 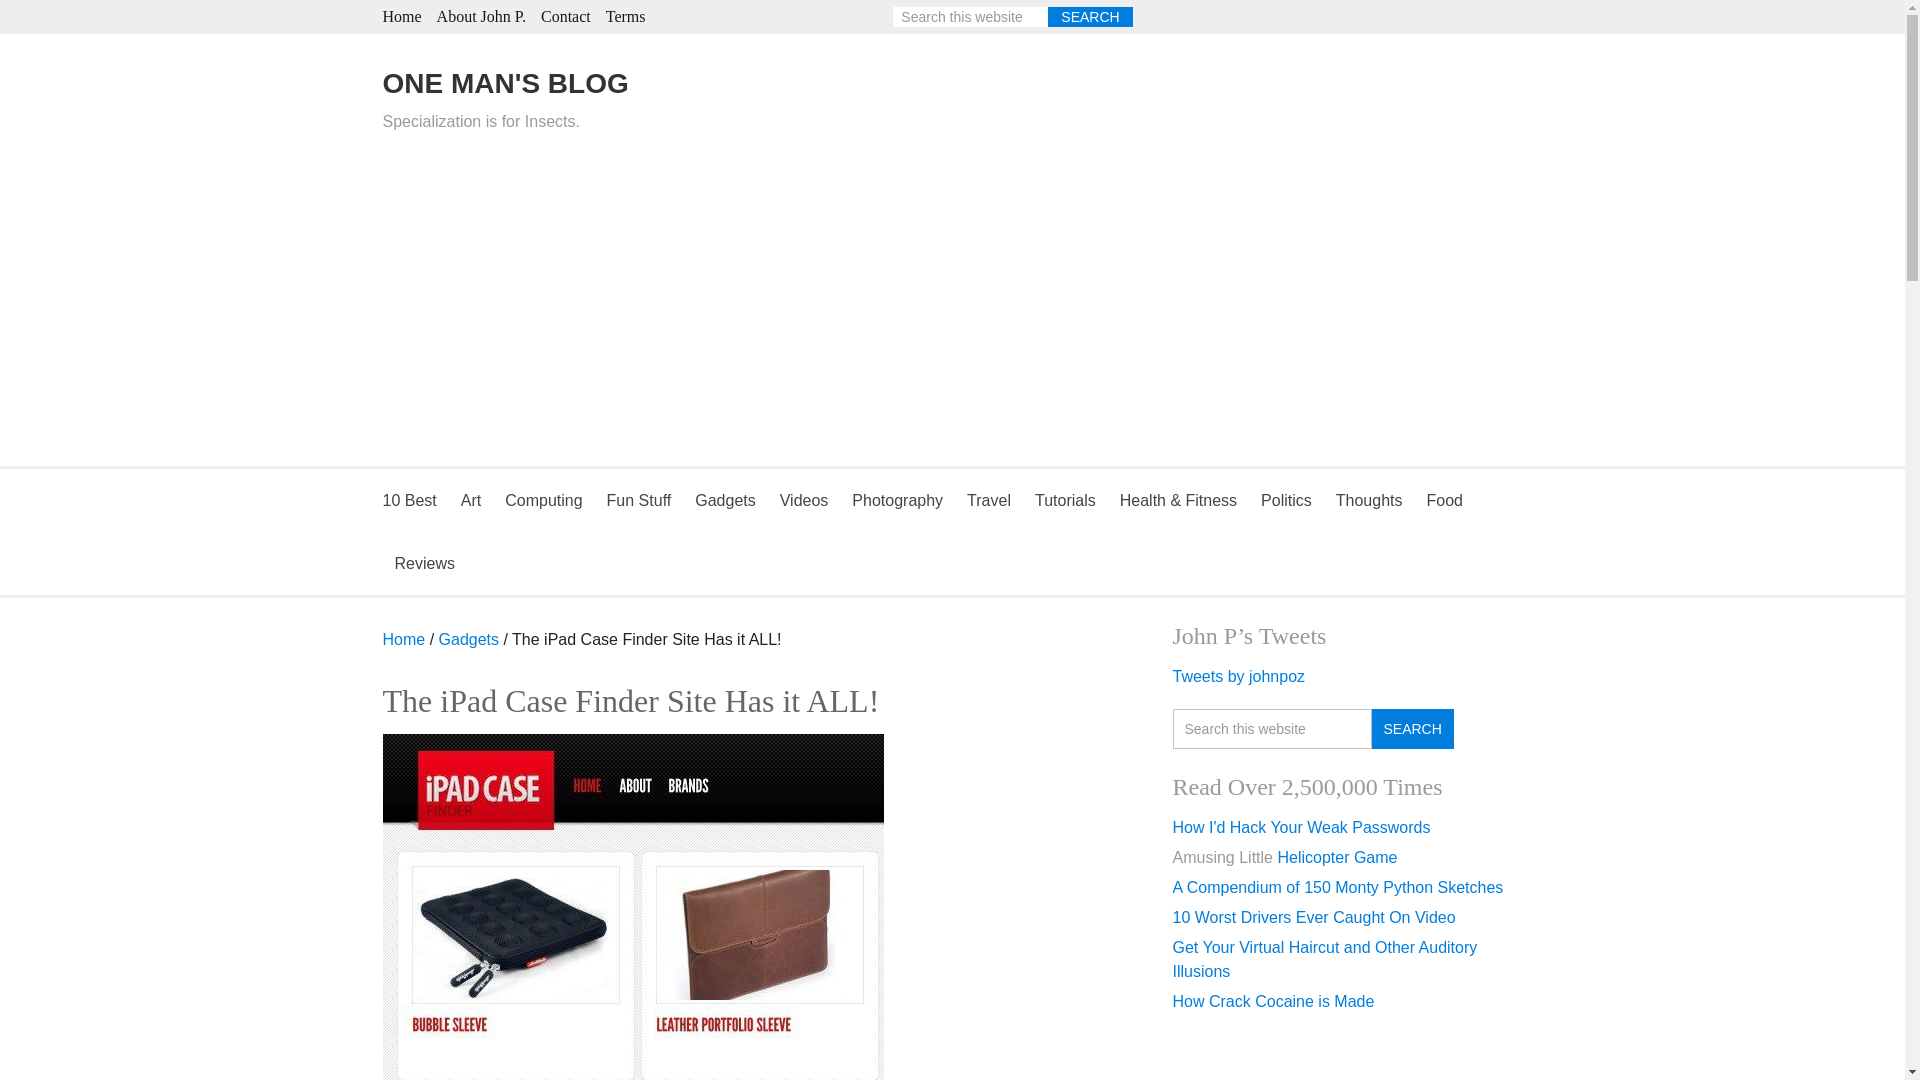 I want to click on Contact, so click(x=566, y=16).